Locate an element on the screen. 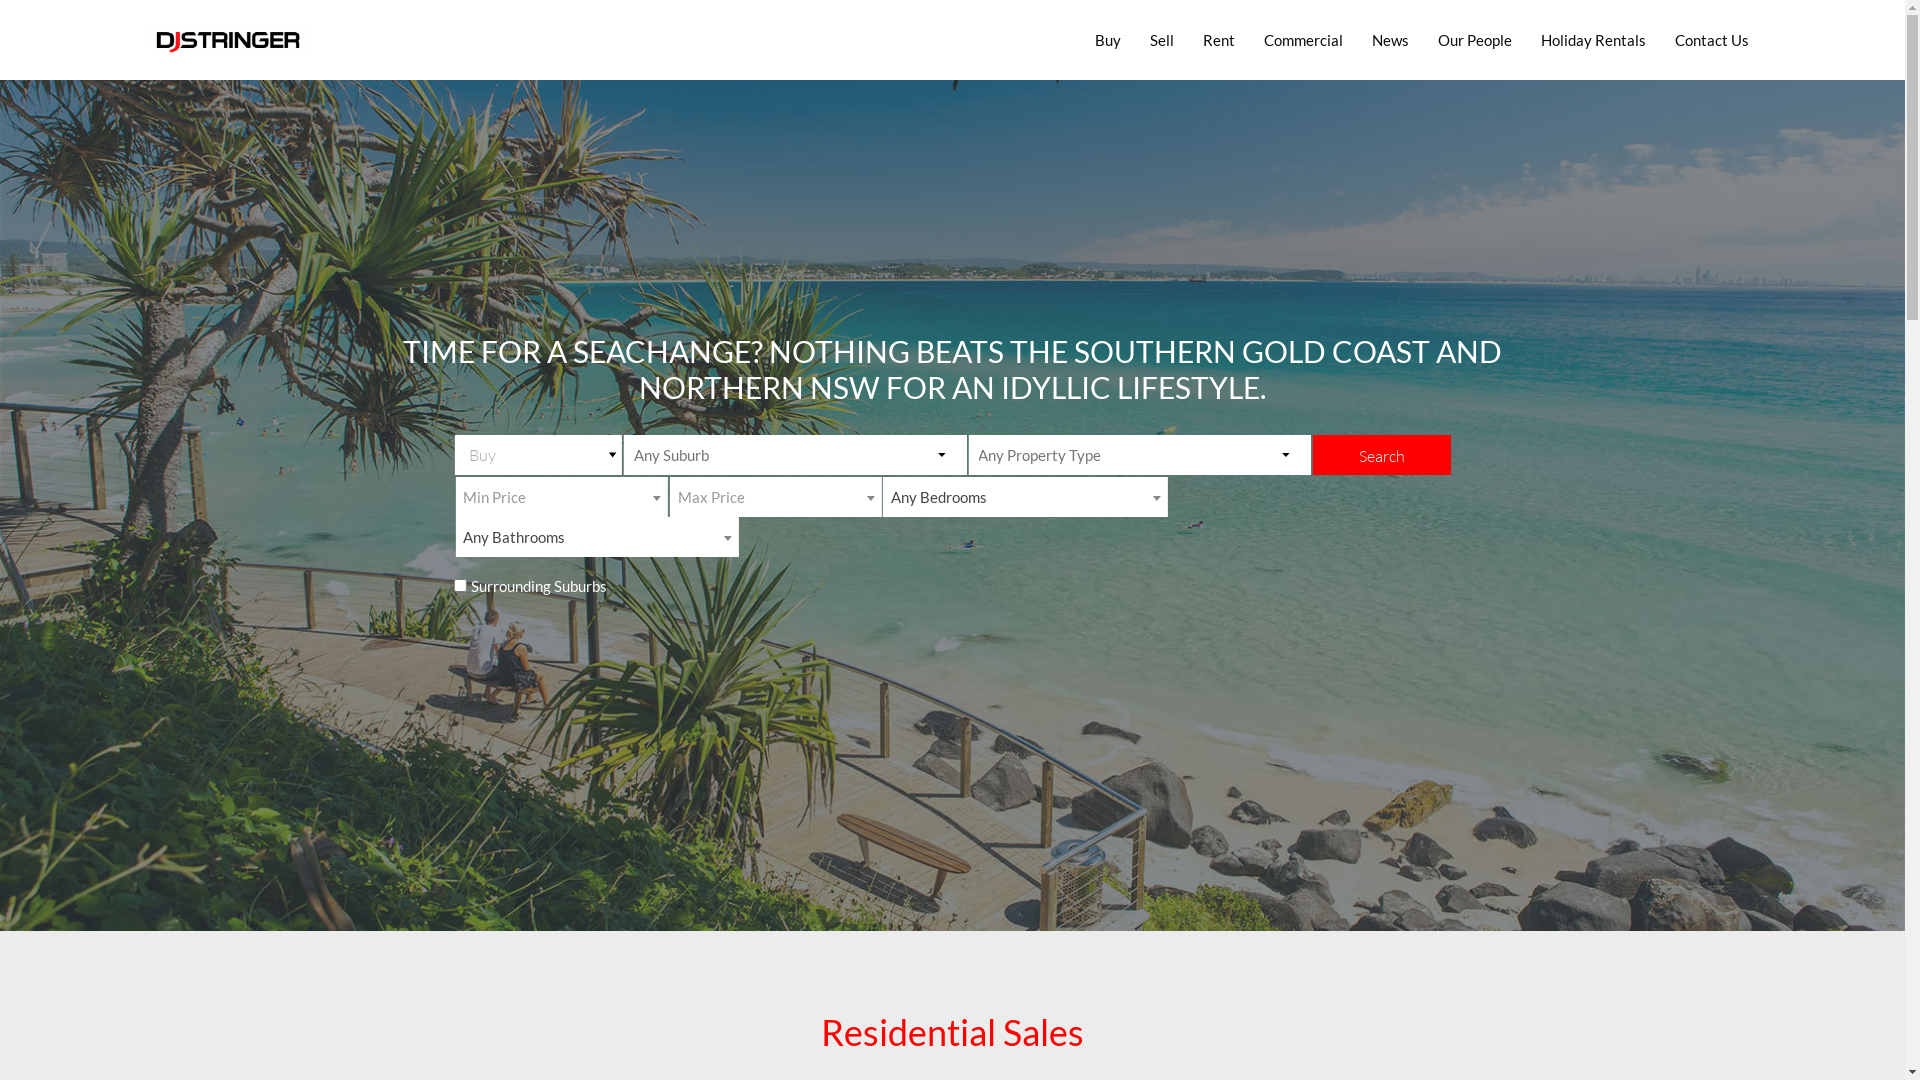 The image size is (1920, 1080). News is located at coordinates (1390, 40).